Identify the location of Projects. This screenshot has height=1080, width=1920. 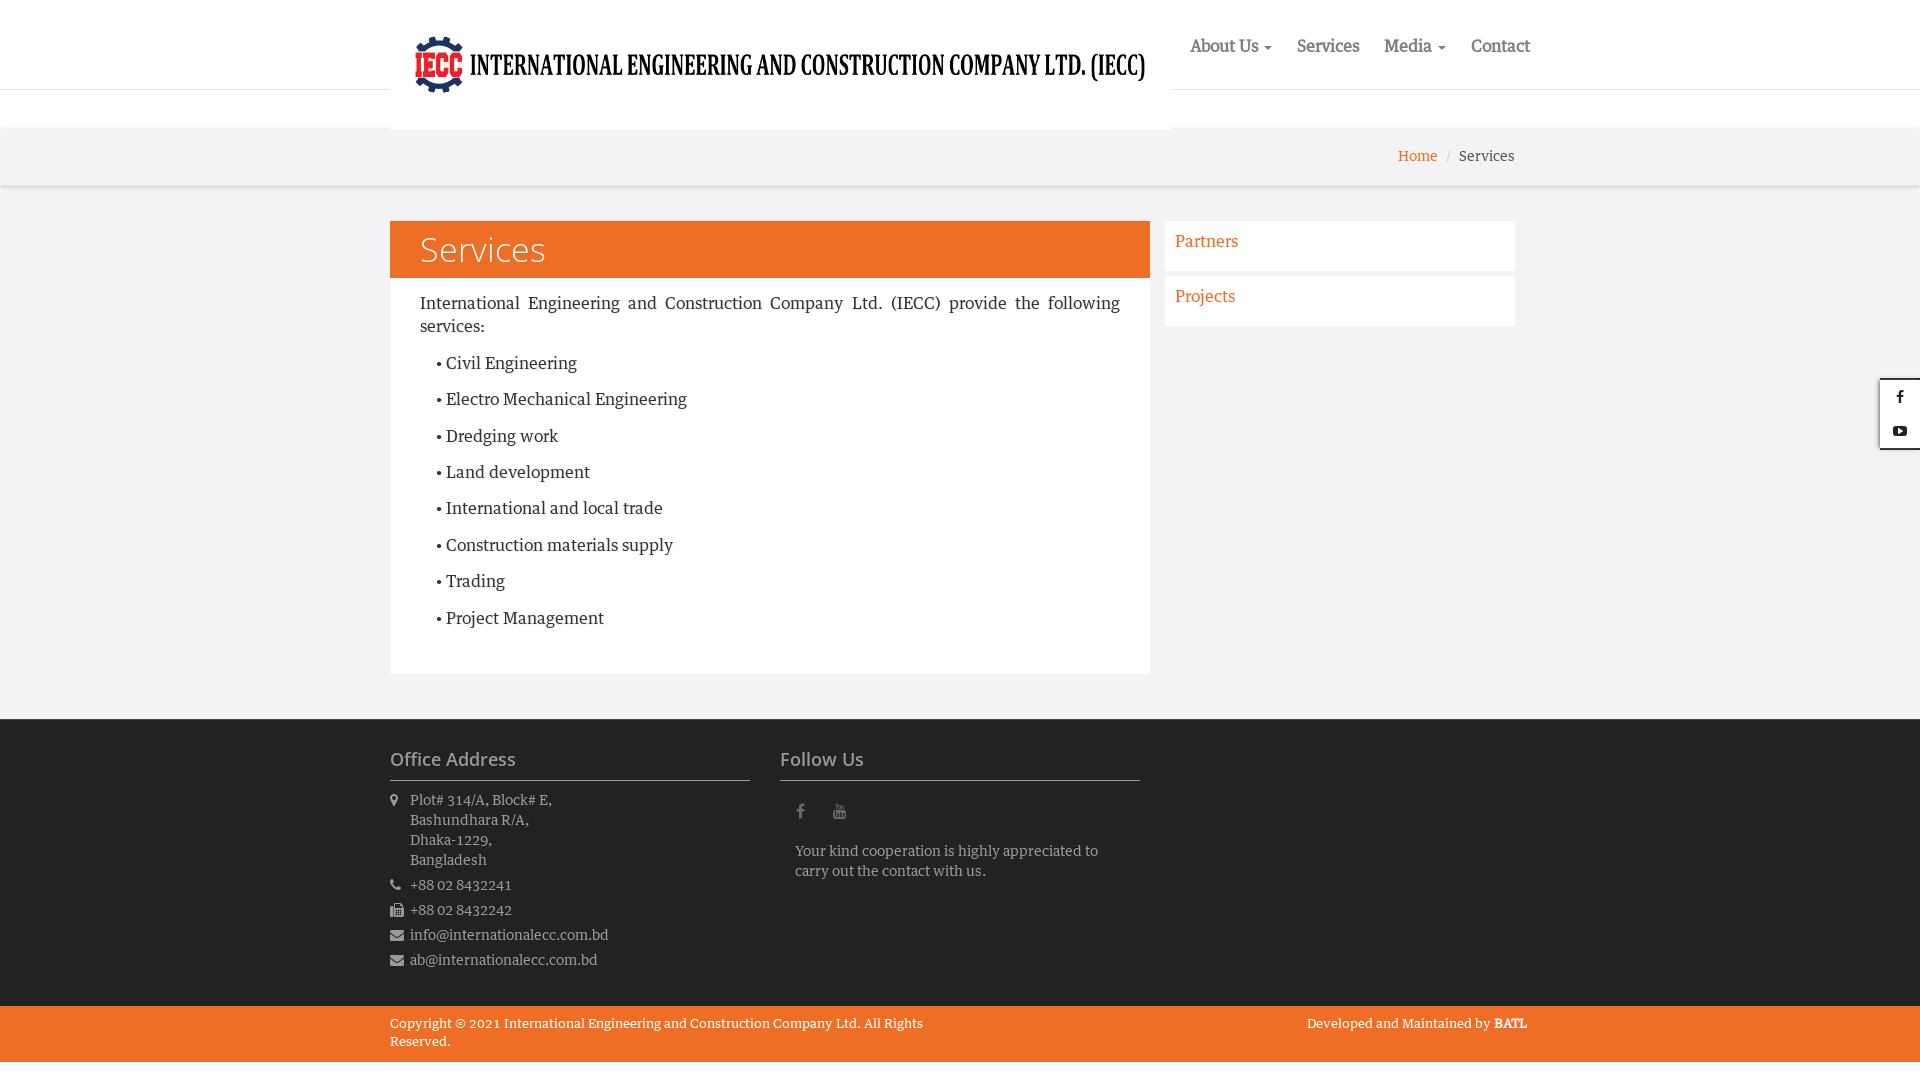
(1205, 297).